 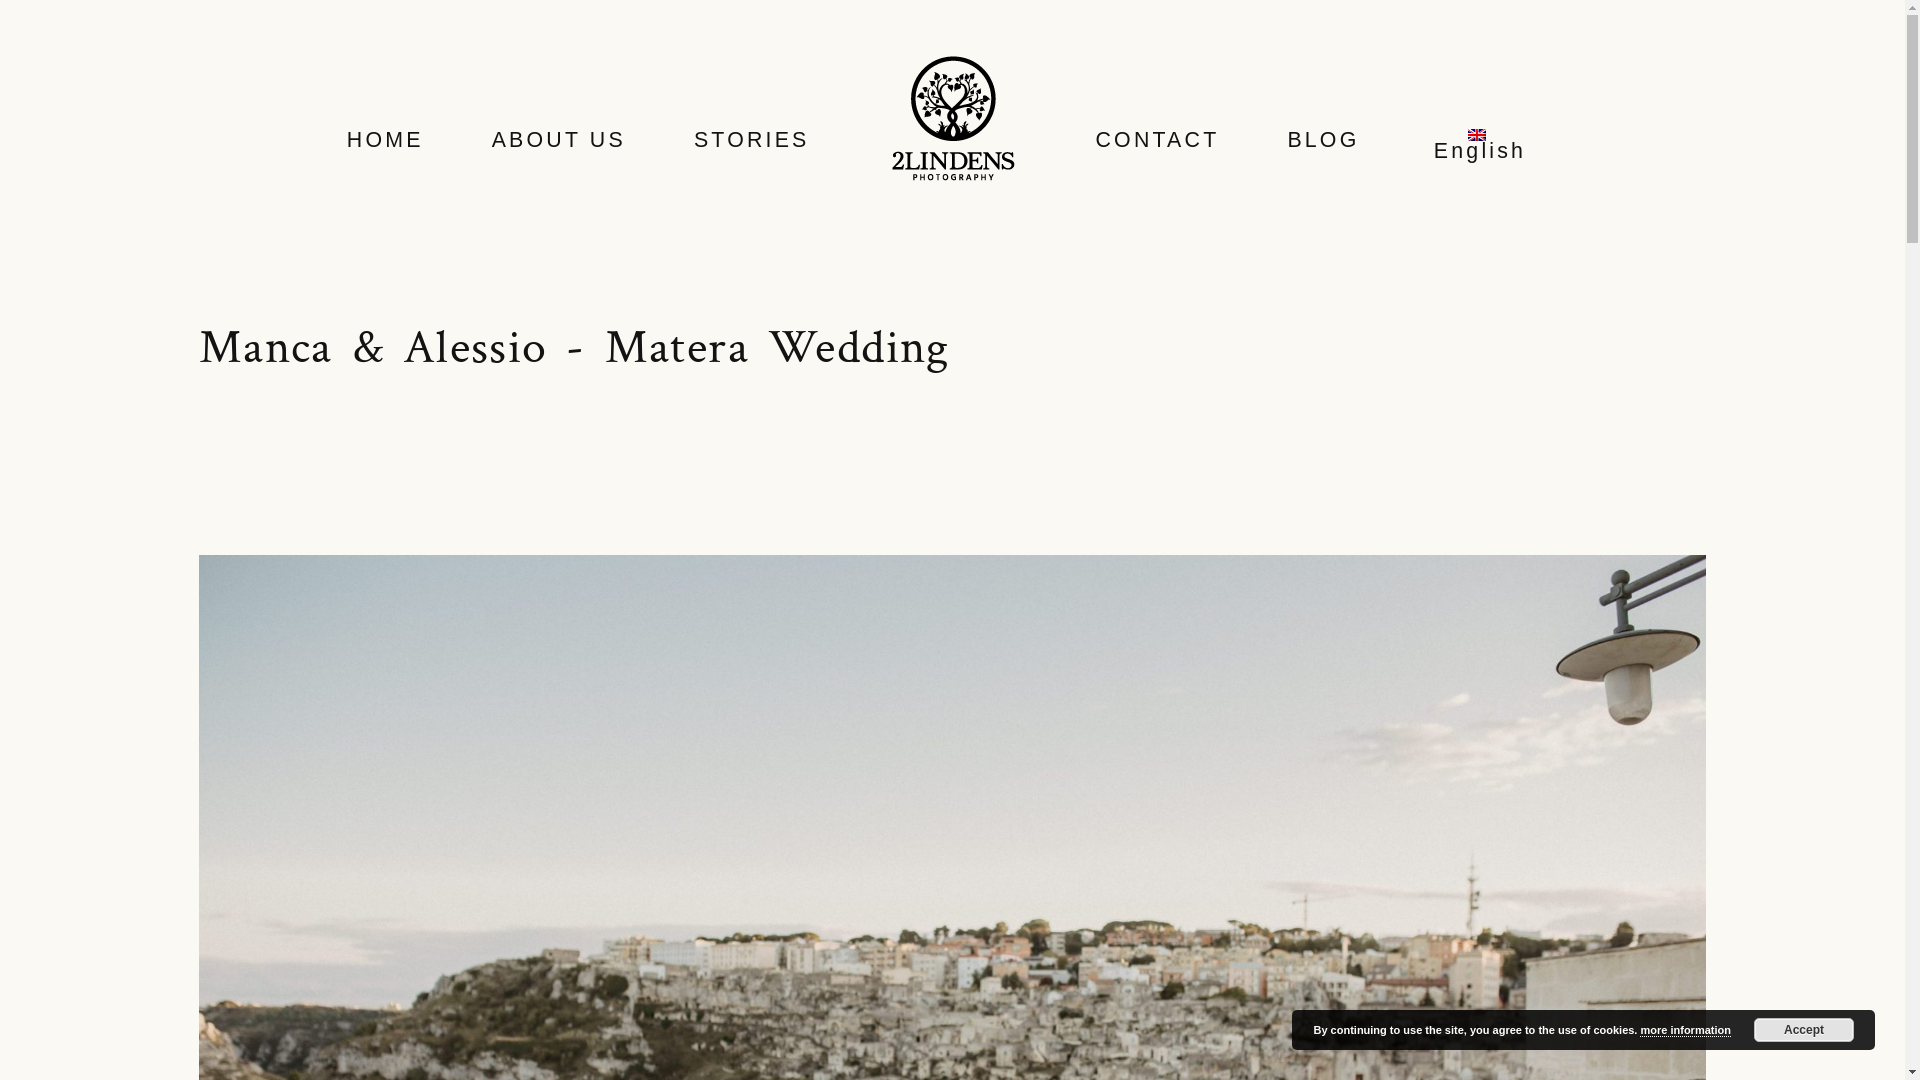 What do you see at coordinates (752, 140) in the screenshot?
I see `STORIES` at bounding box center [752, 140].